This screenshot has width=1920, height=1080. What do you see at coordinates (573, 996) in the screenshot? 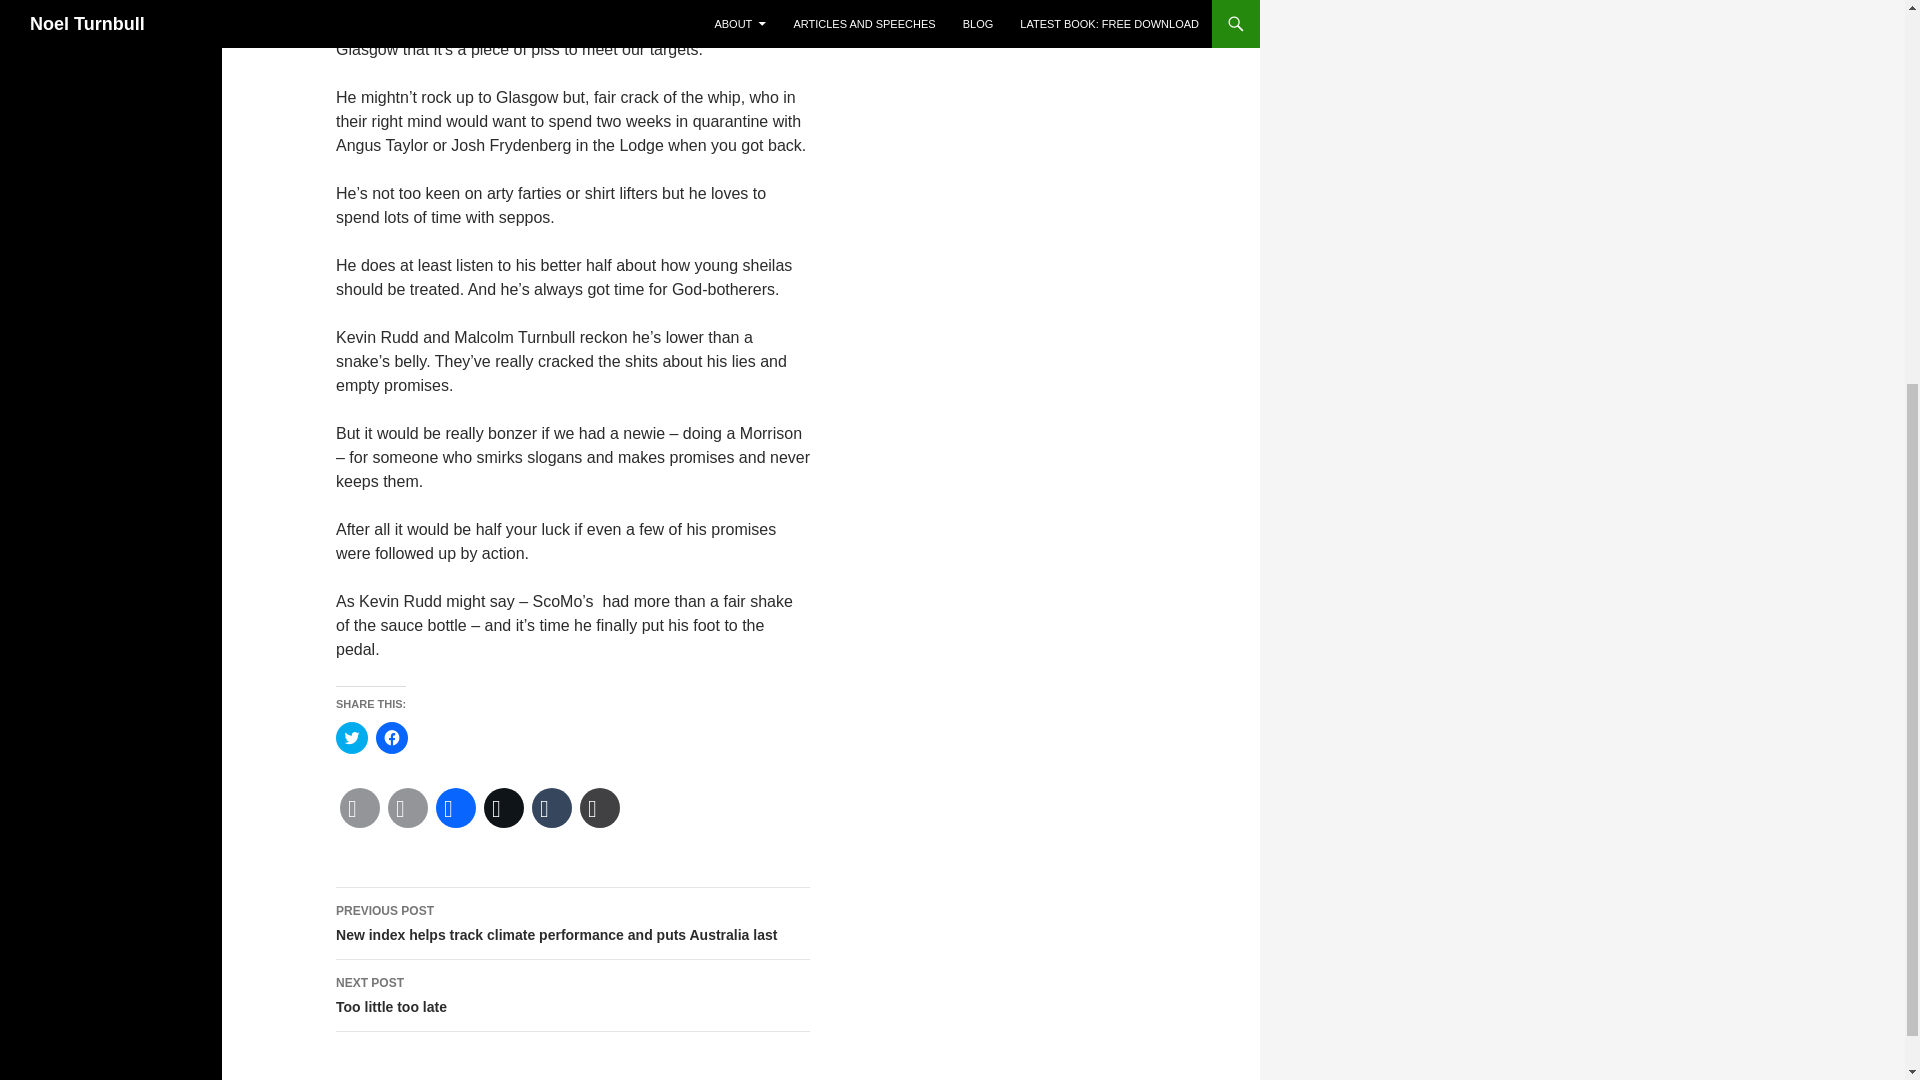
I see `Click to share on Twitter` at bounding box center [573, 996].